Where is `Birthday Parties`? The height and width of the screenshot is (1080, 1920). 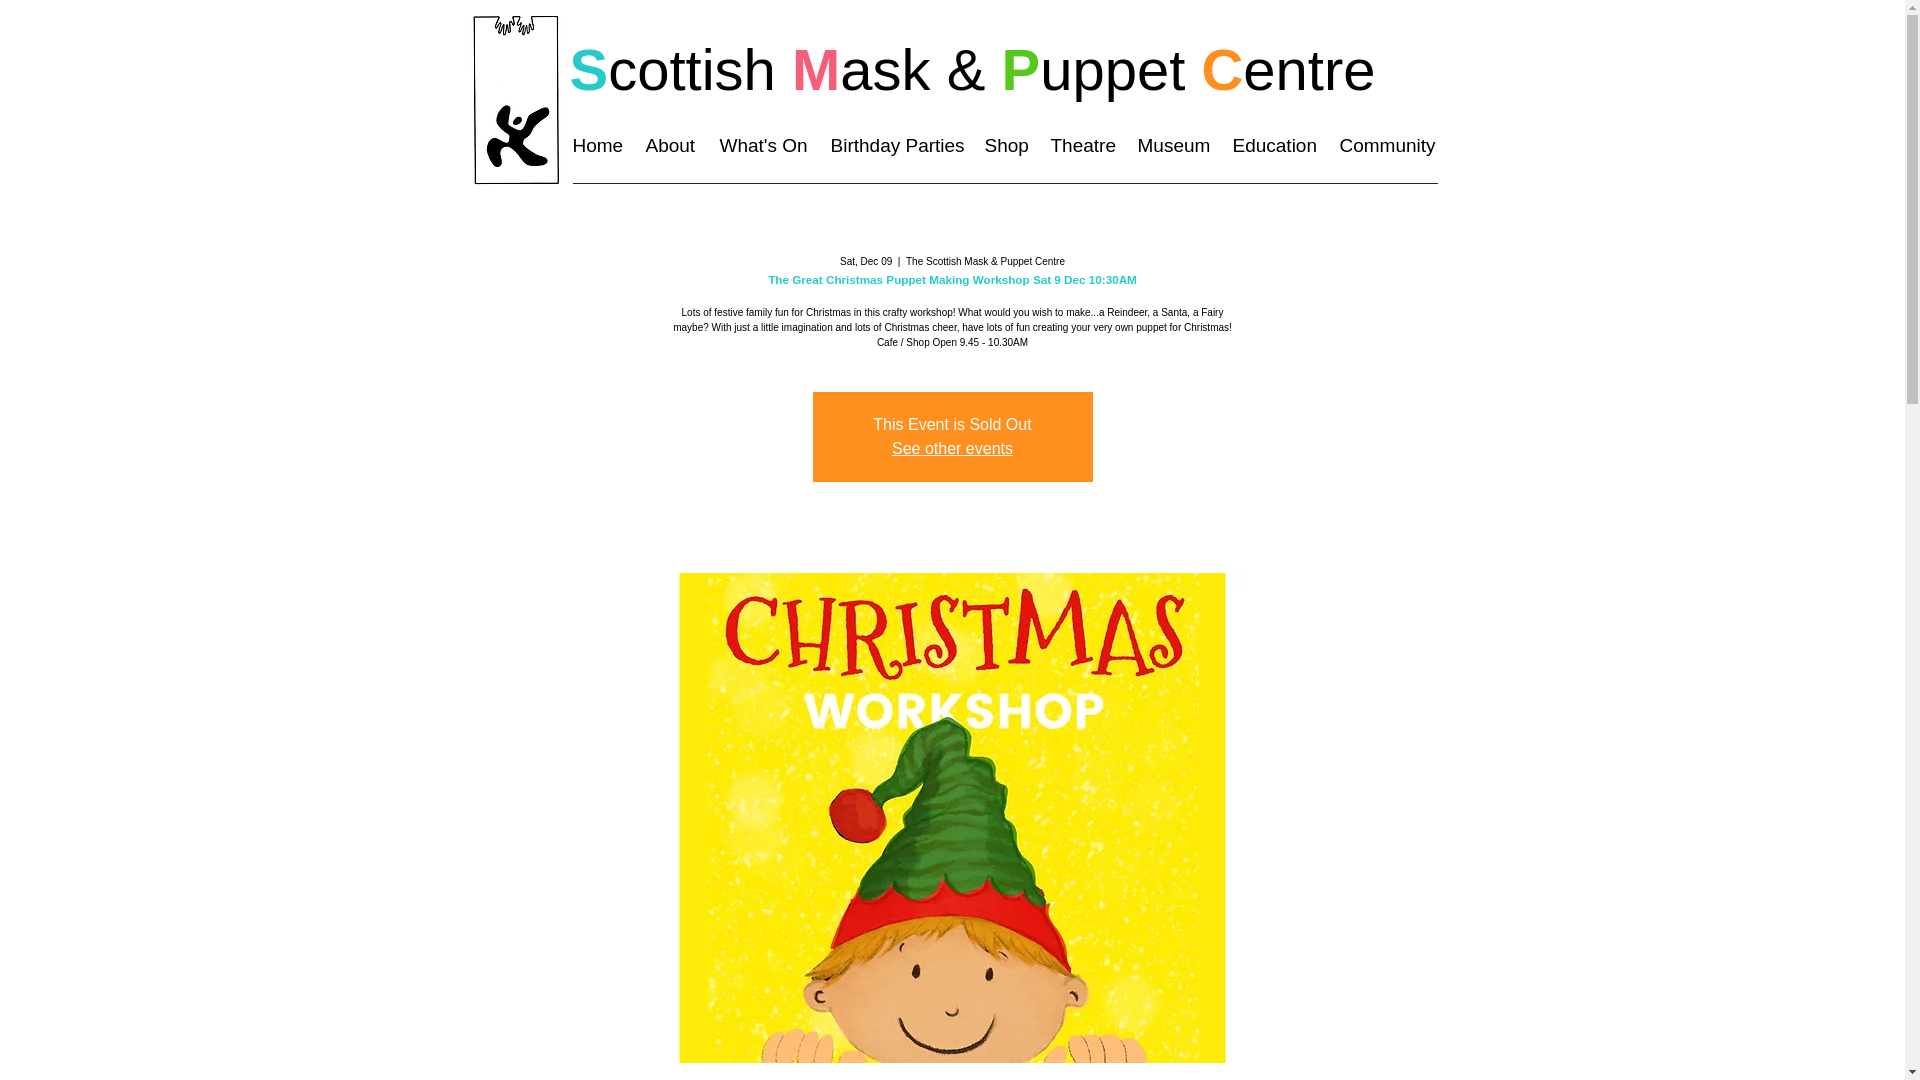
Birthday Parties is located at coordinates (896, 146).